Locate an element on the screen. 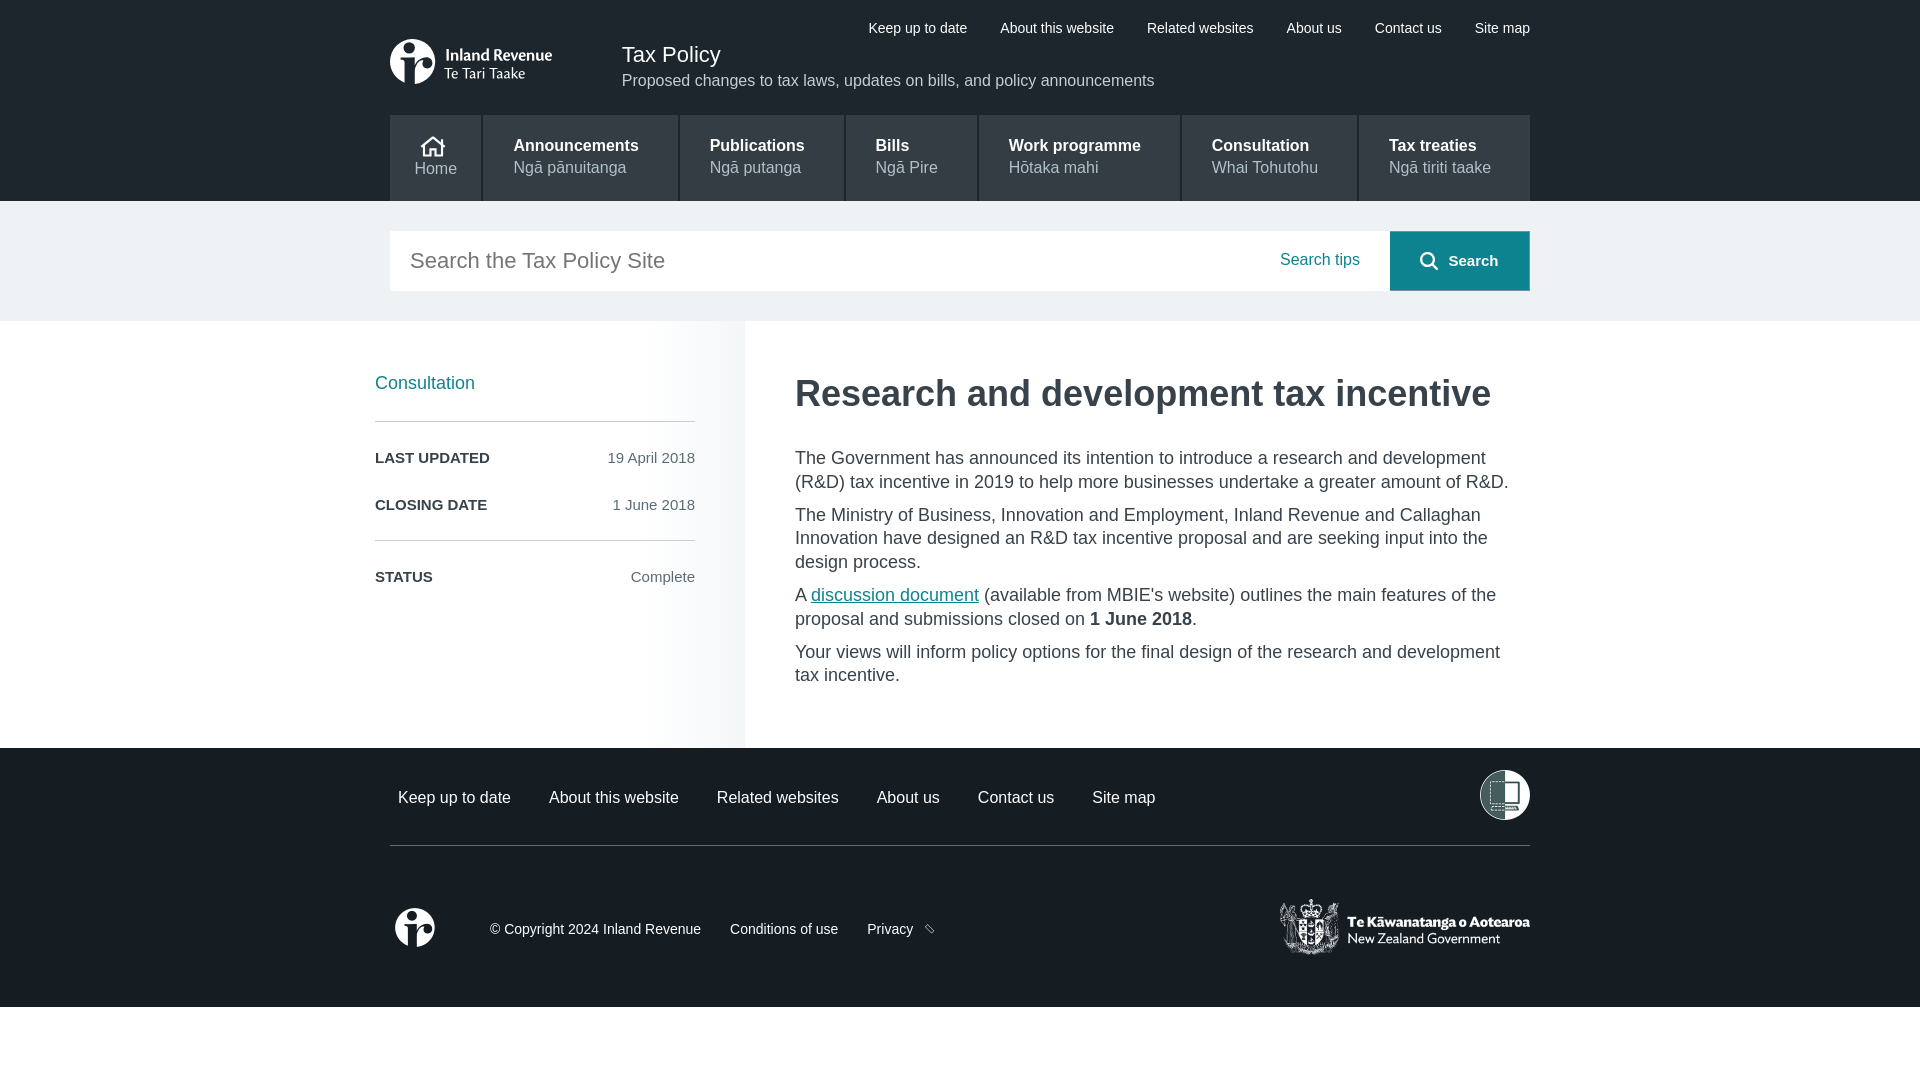 This screenshot has height=1080, width=1920. About us is located at coordinates (908, 797).